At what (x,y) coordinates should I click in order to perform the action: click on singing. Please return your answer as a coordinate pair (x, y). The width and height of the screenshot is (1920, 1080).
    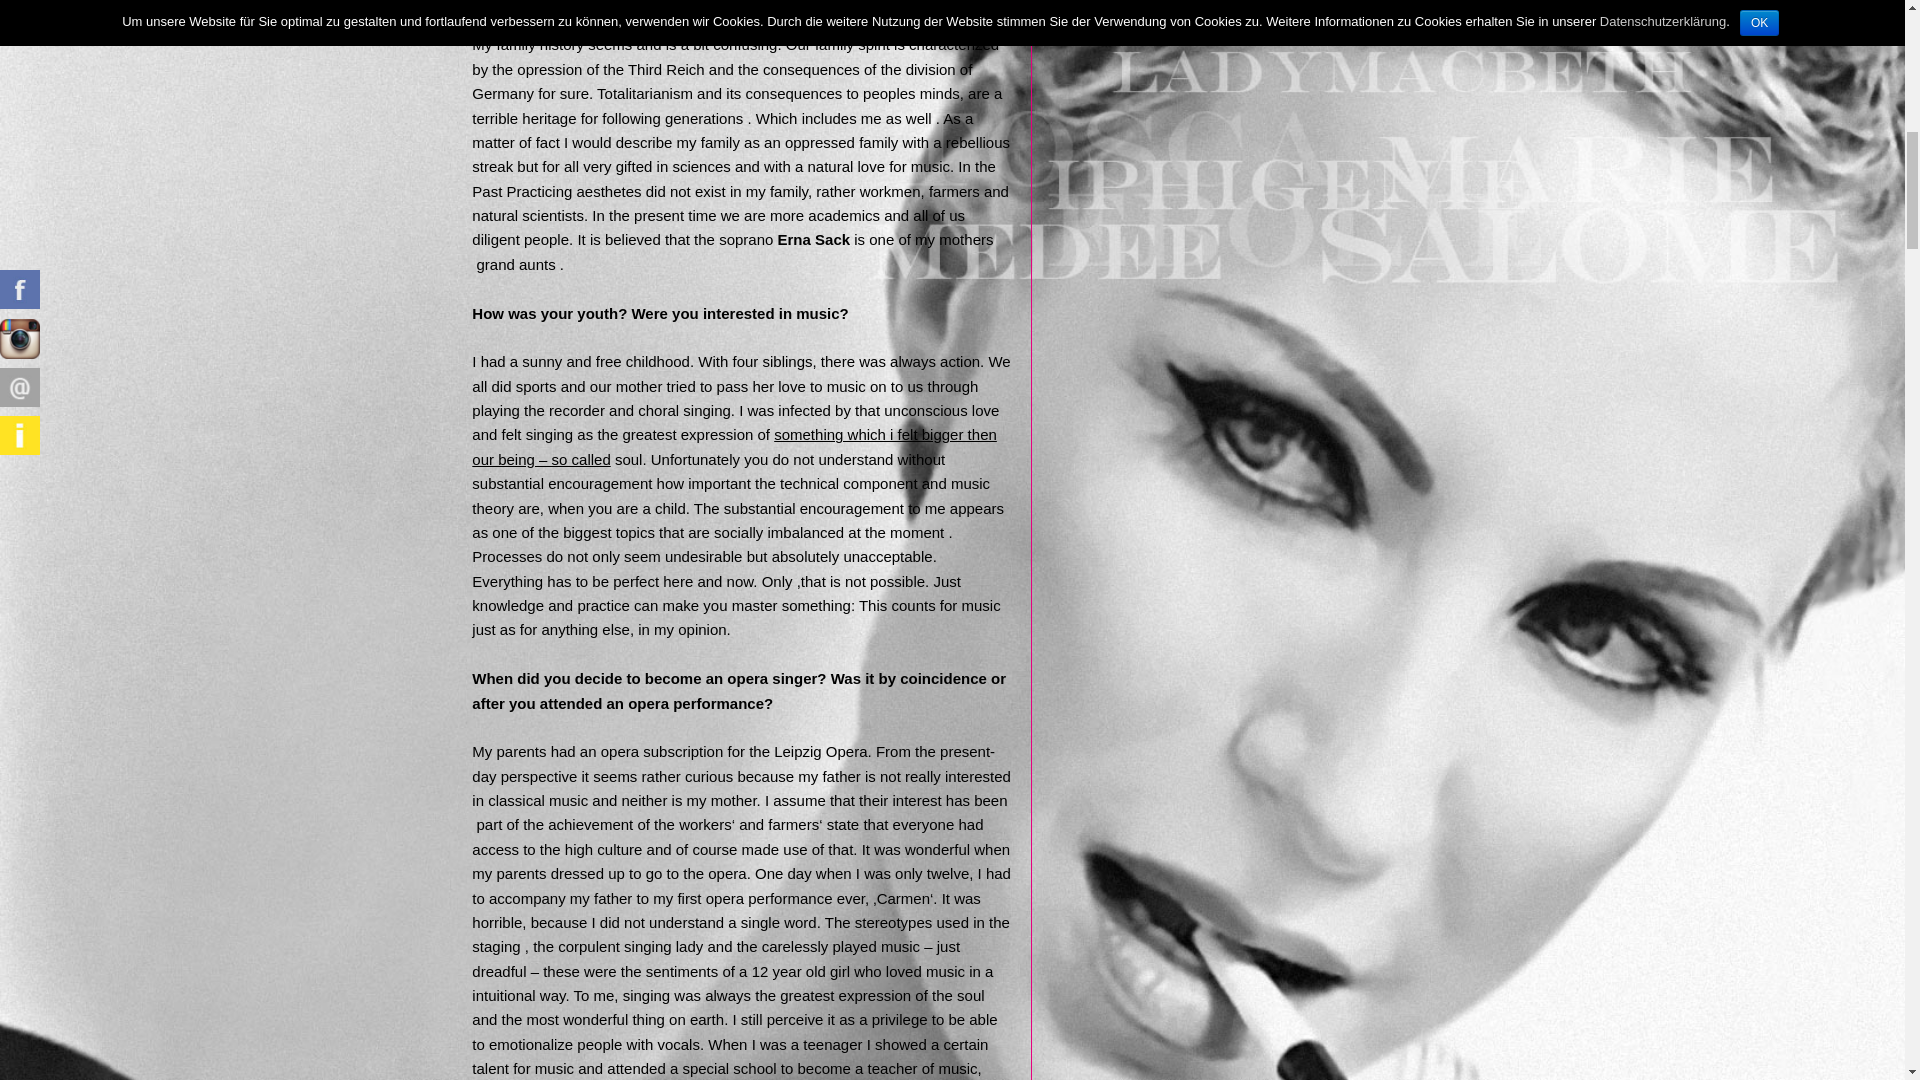
    Looking at the image, I should click on (707, 410).